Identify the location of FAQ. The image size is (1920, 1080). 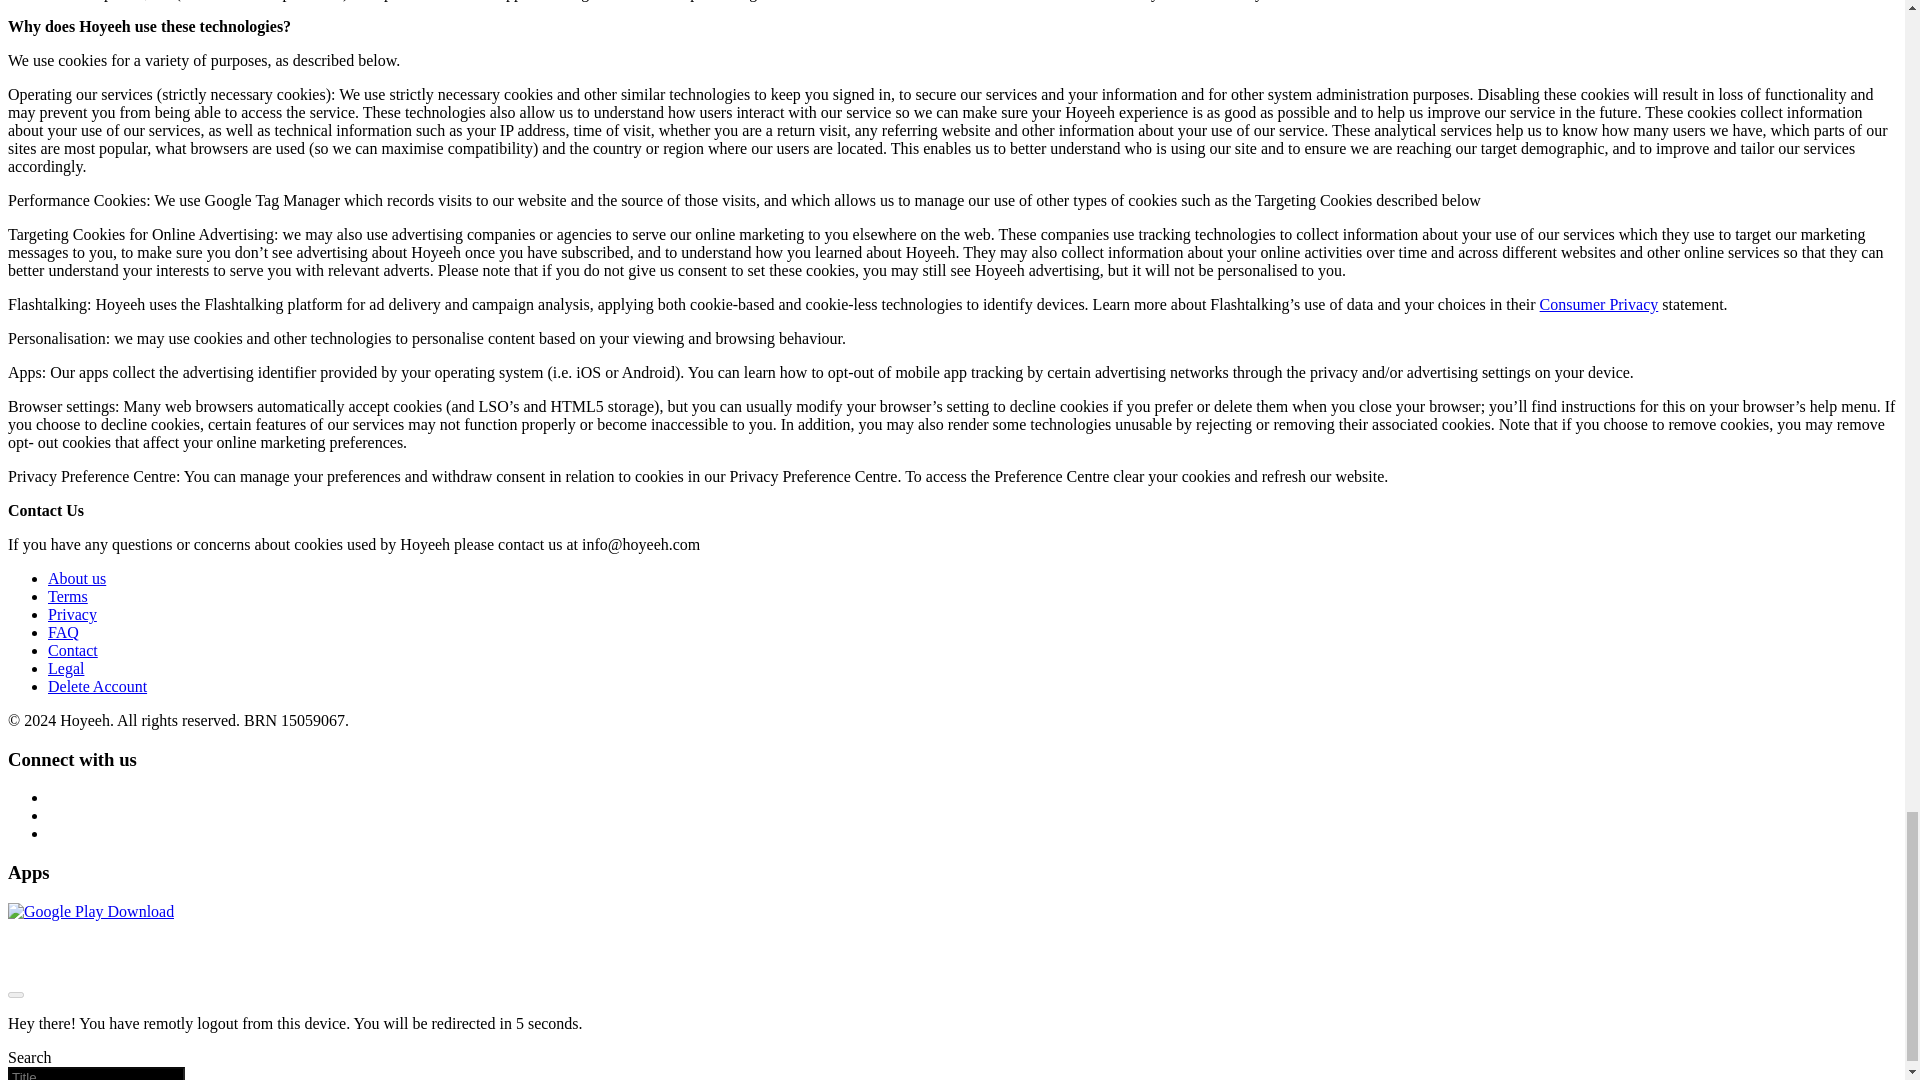
(63, 632).